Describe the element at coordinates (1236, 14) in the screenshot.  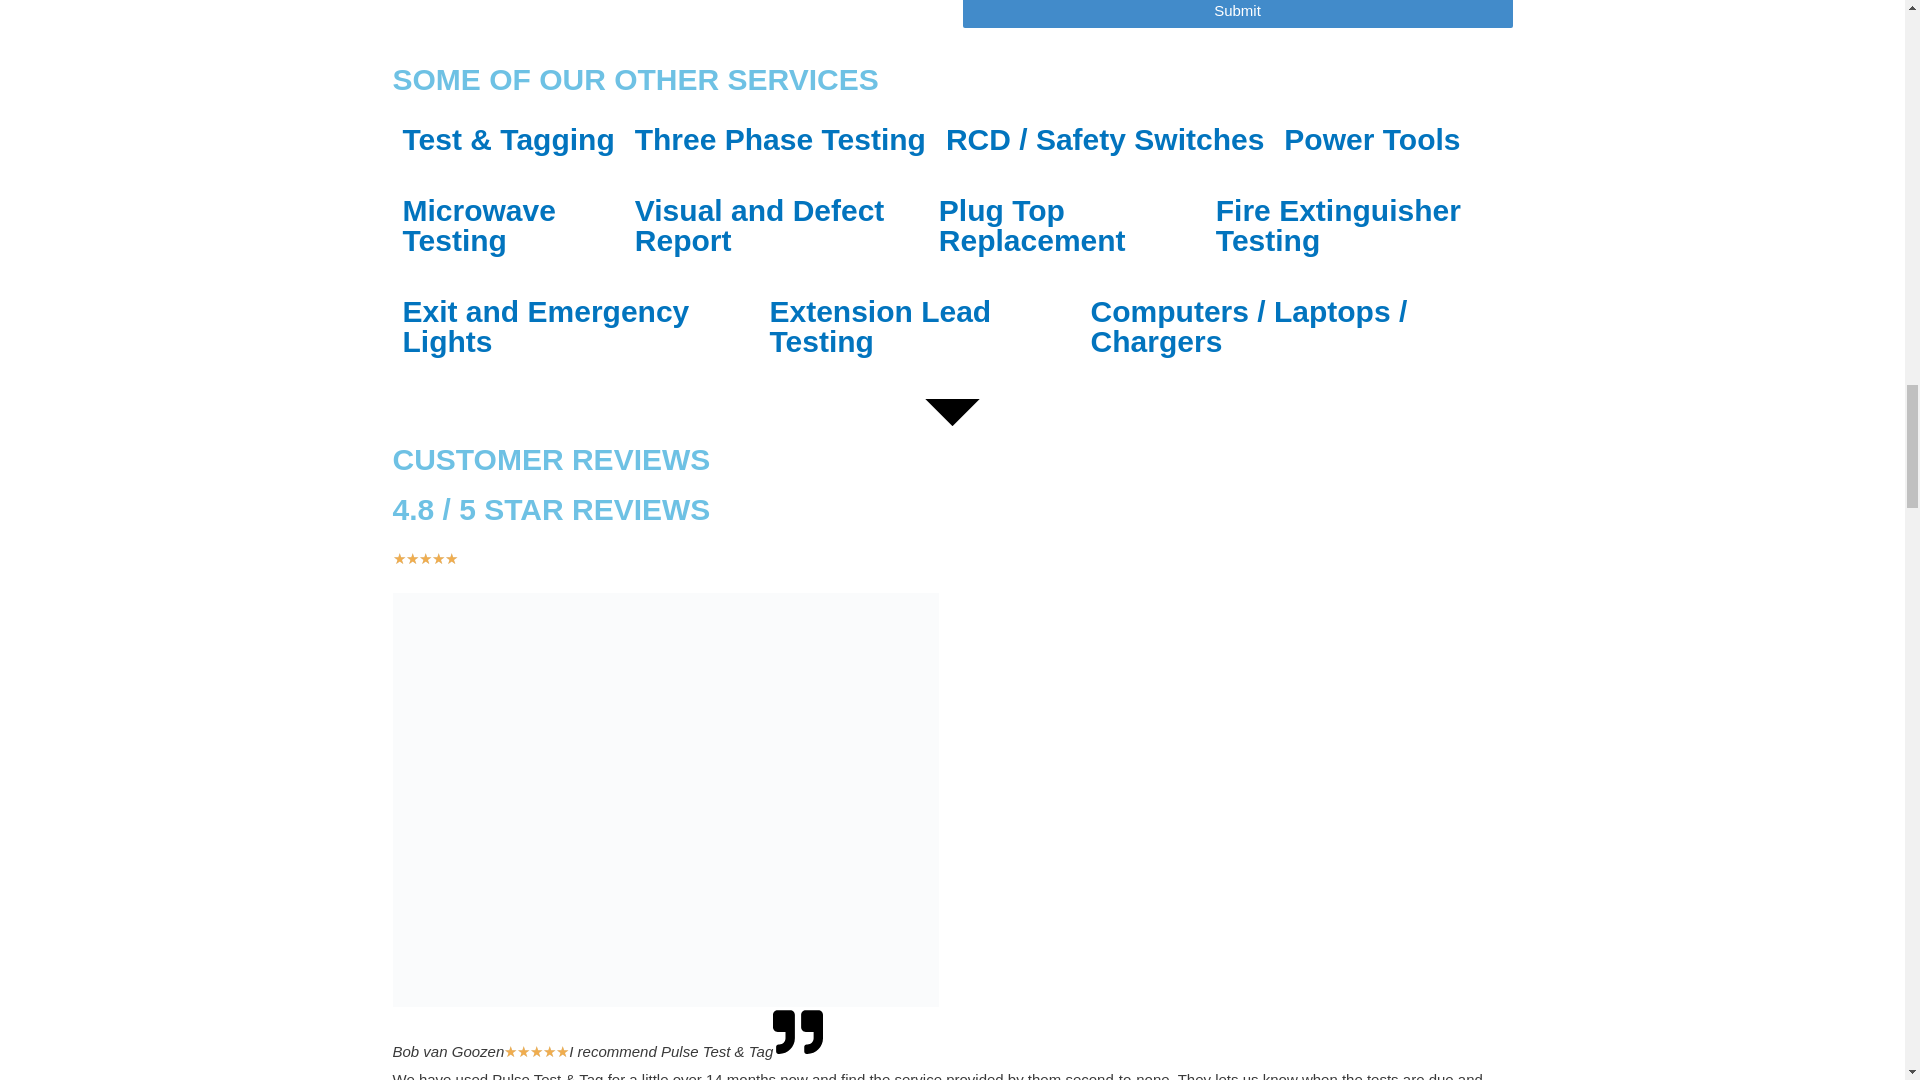
I see `Submit` at that location.